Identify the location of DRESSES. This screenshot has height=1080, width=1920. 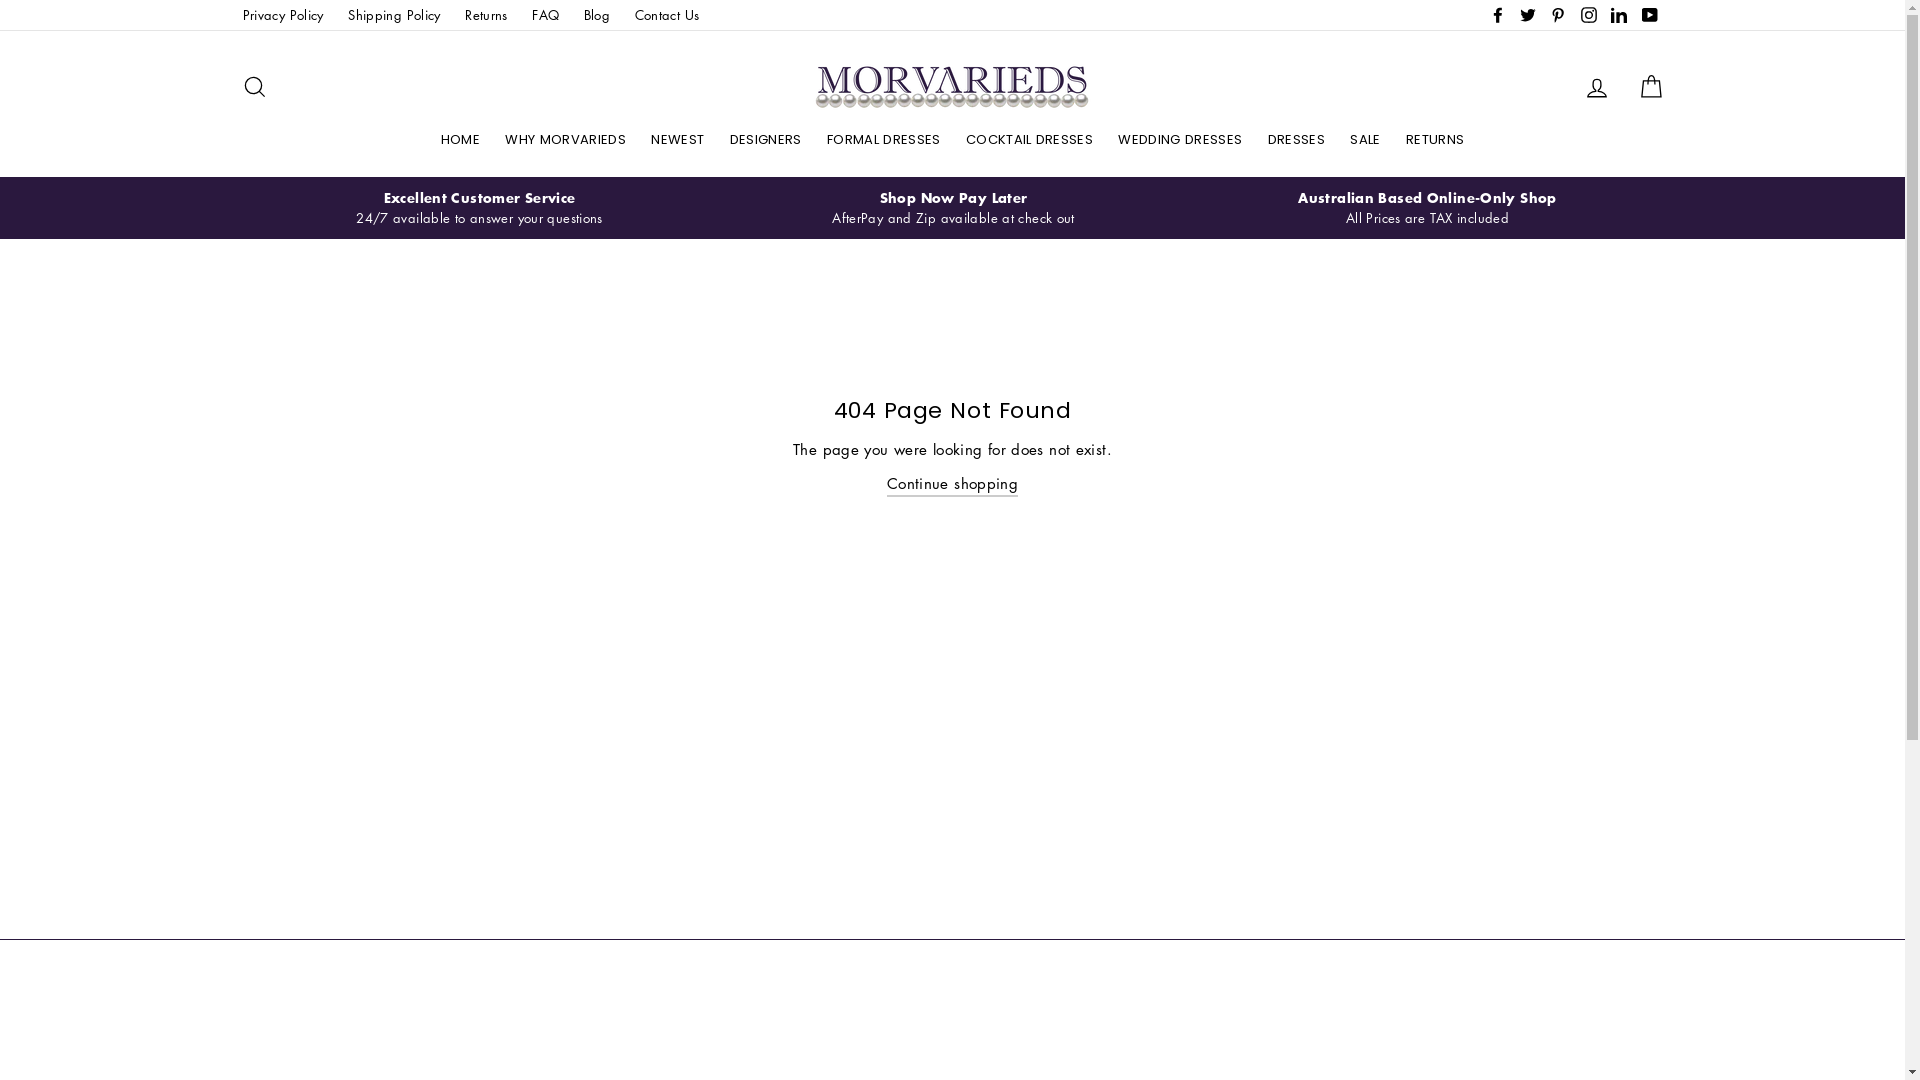
(1296, 140).